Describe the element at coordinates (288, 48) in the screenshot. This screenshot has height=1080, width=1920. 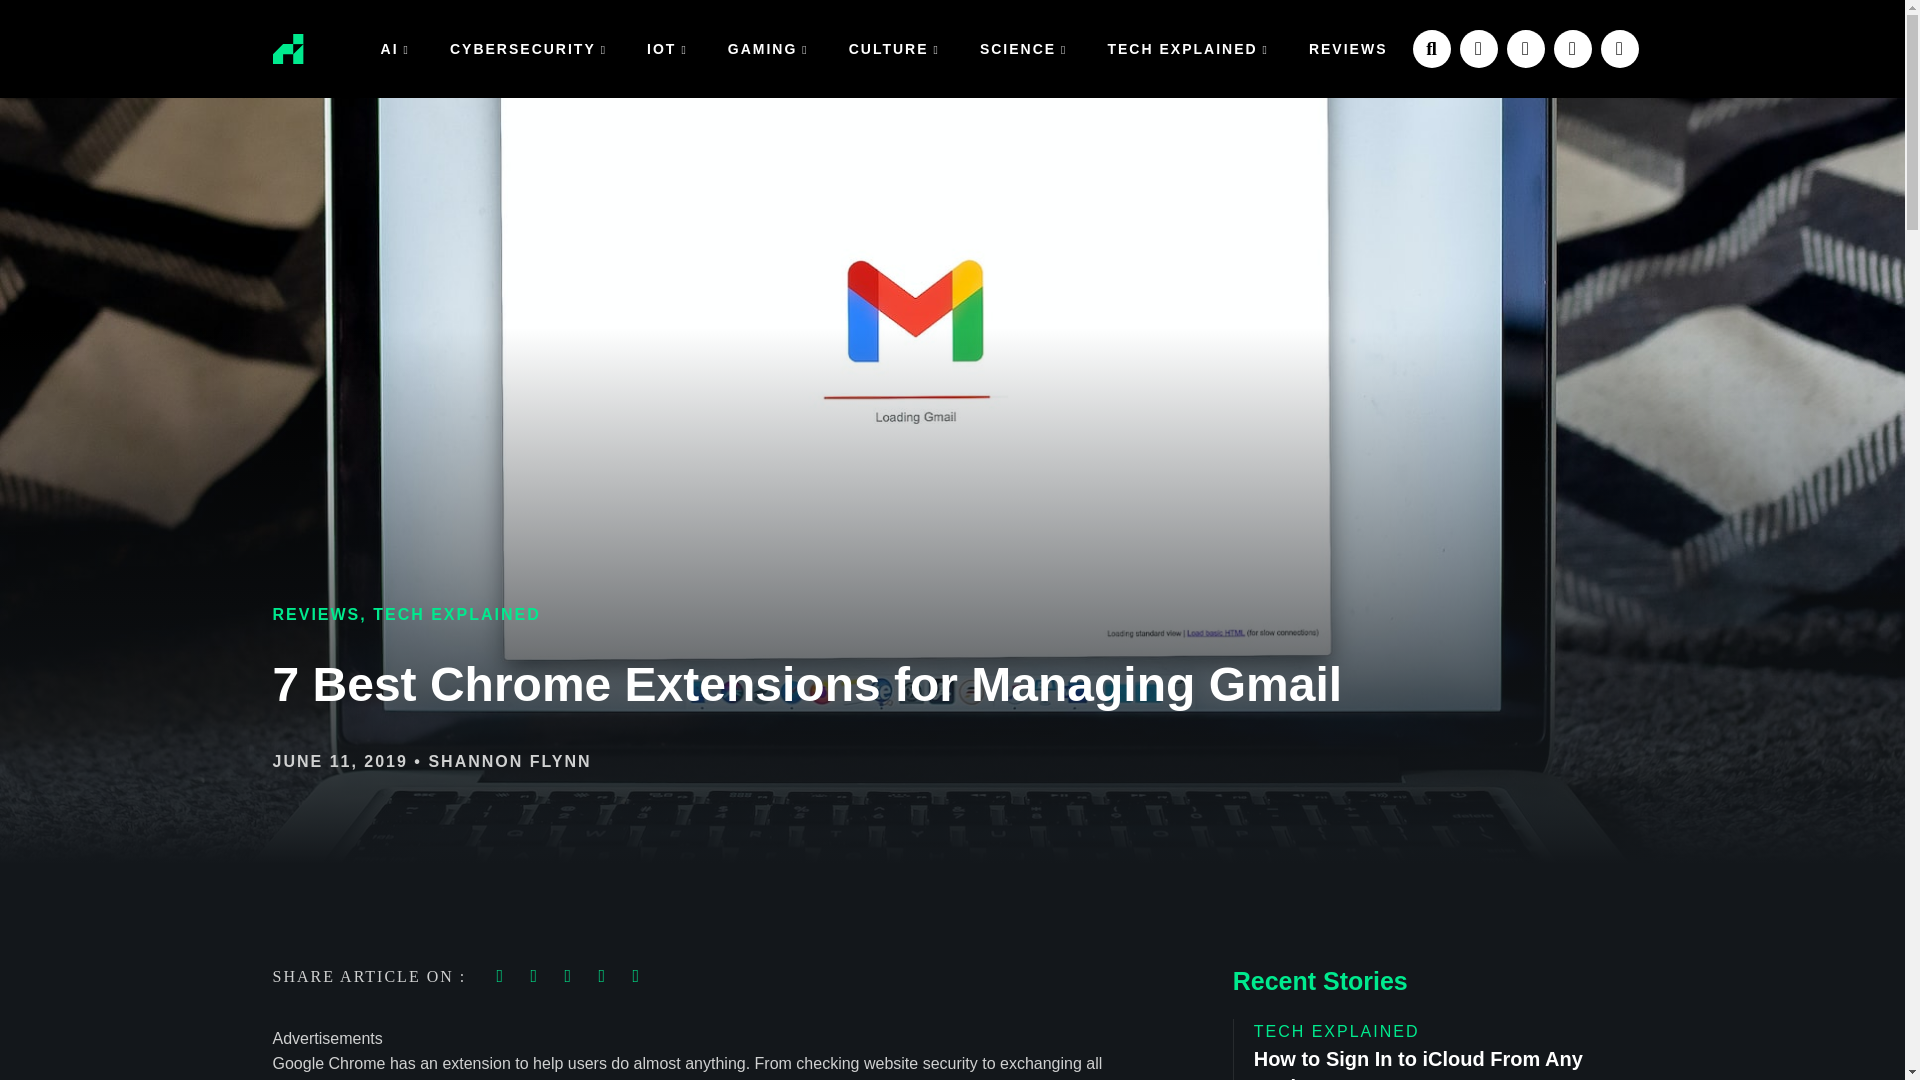
I see `rehack-logo` at that location.